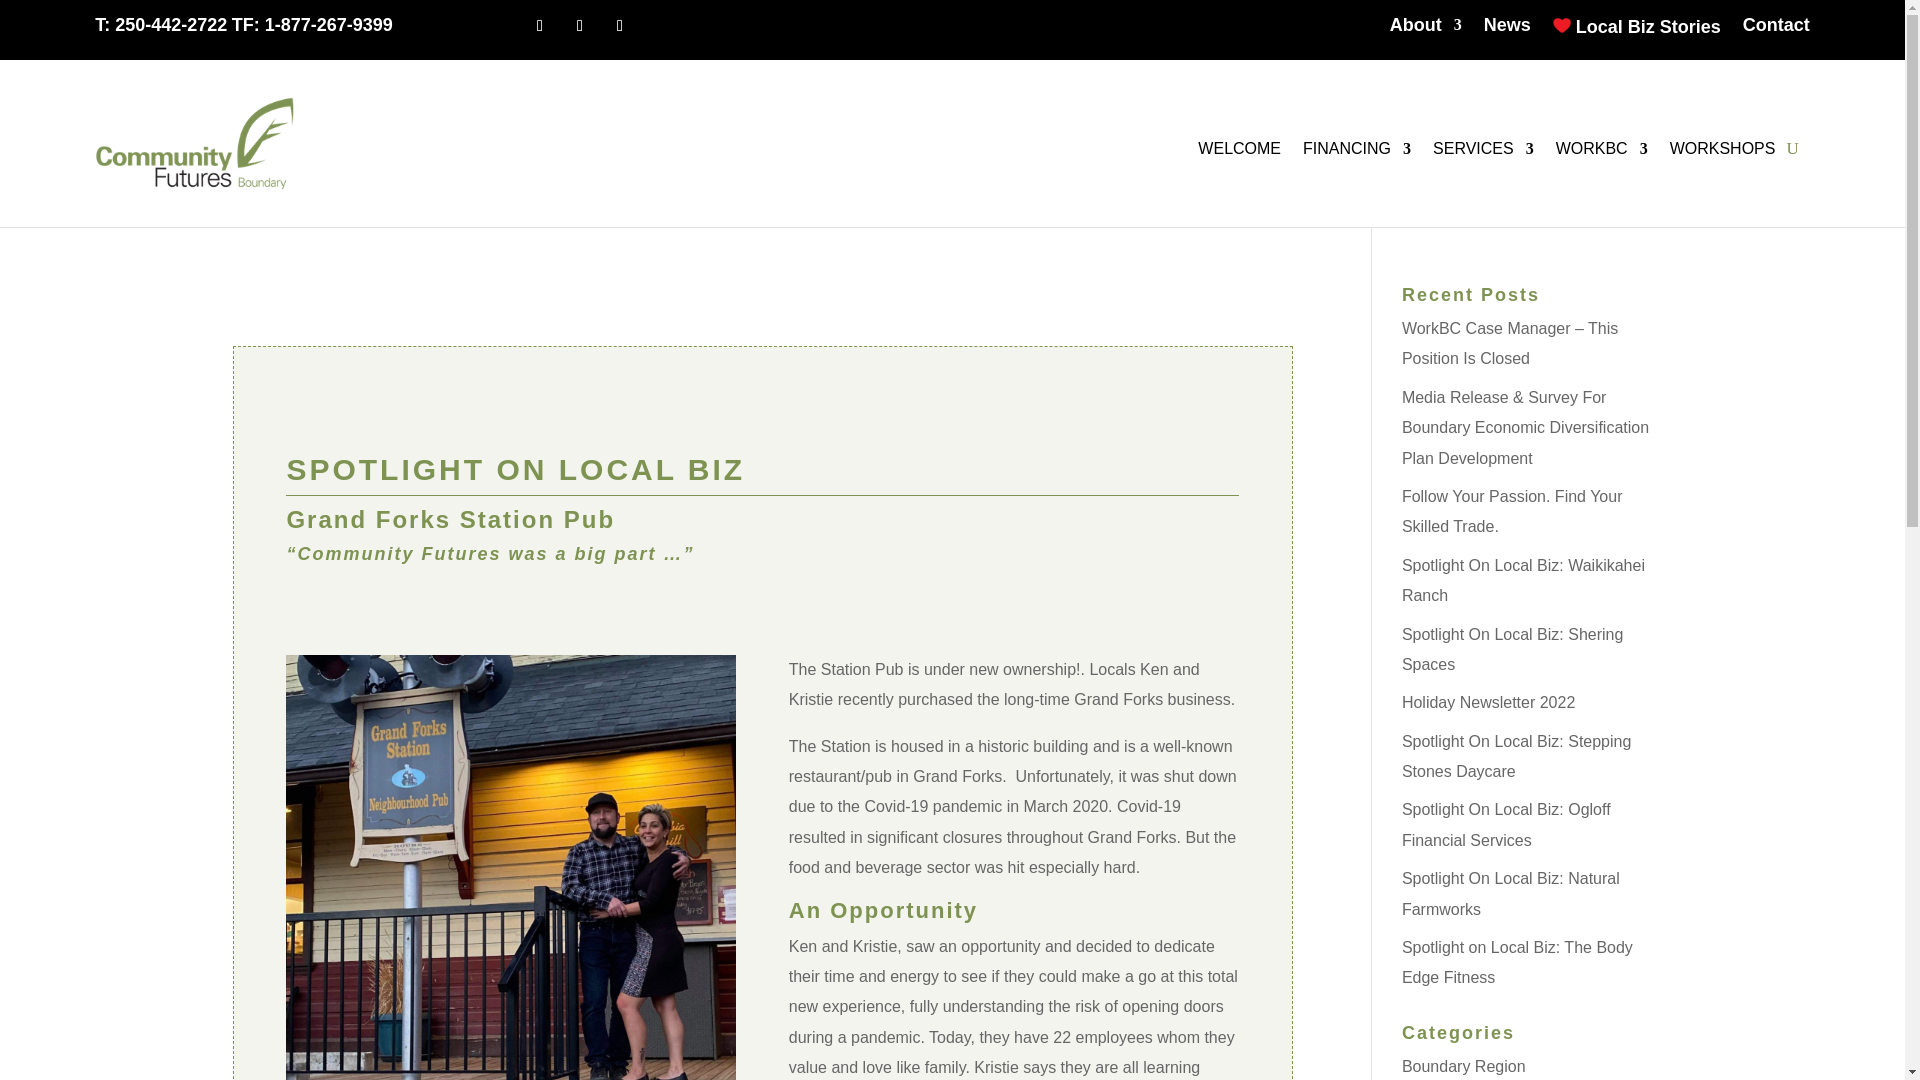  What do you see at coordinates (1636, 30) in the screenshot?
I see `Local Biz Stories` at bounding box center [1636, 30].